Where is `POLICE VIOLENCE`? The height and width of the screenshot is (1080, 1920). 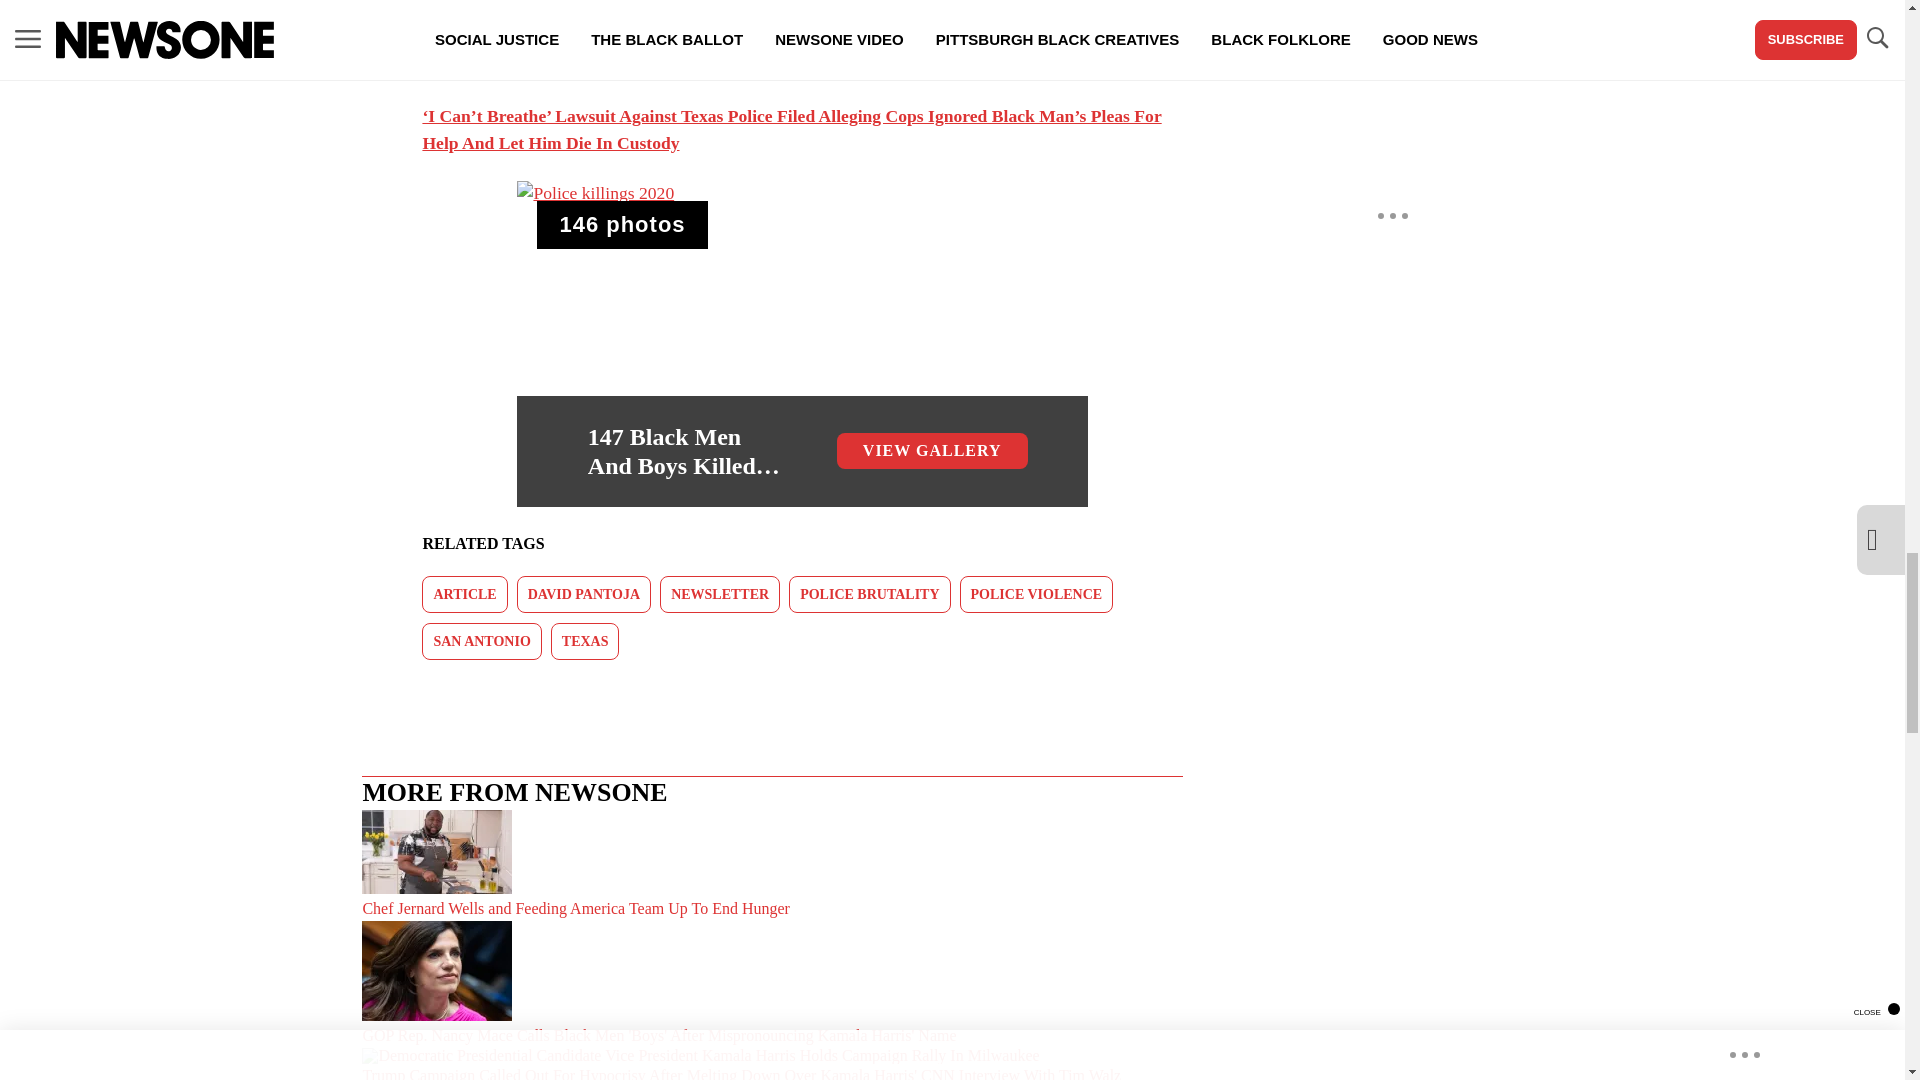 POLICE VIOLENCE is located at coordinates (1036, 594).